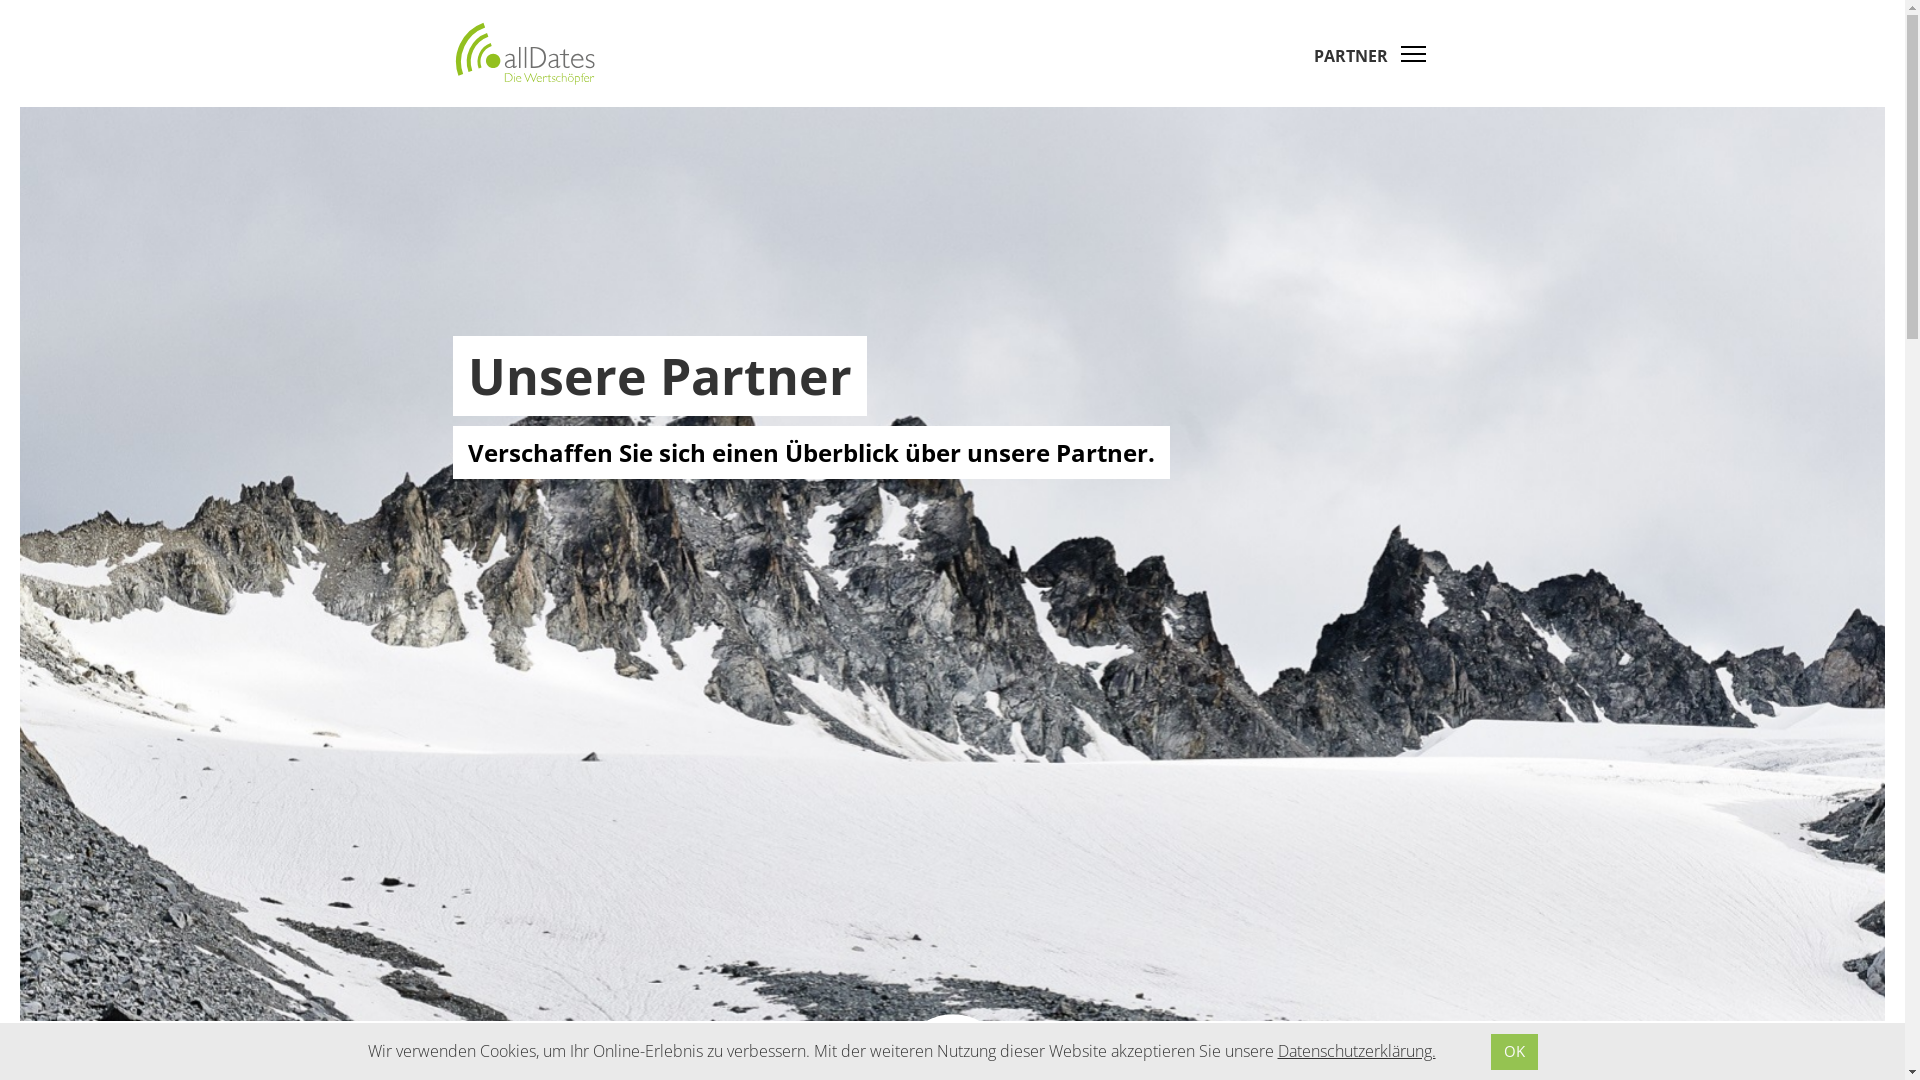  What do you see at coordinates (1386, 56) in the screenshot?
I see `PARTNER` at bounding box center [1386, 56].